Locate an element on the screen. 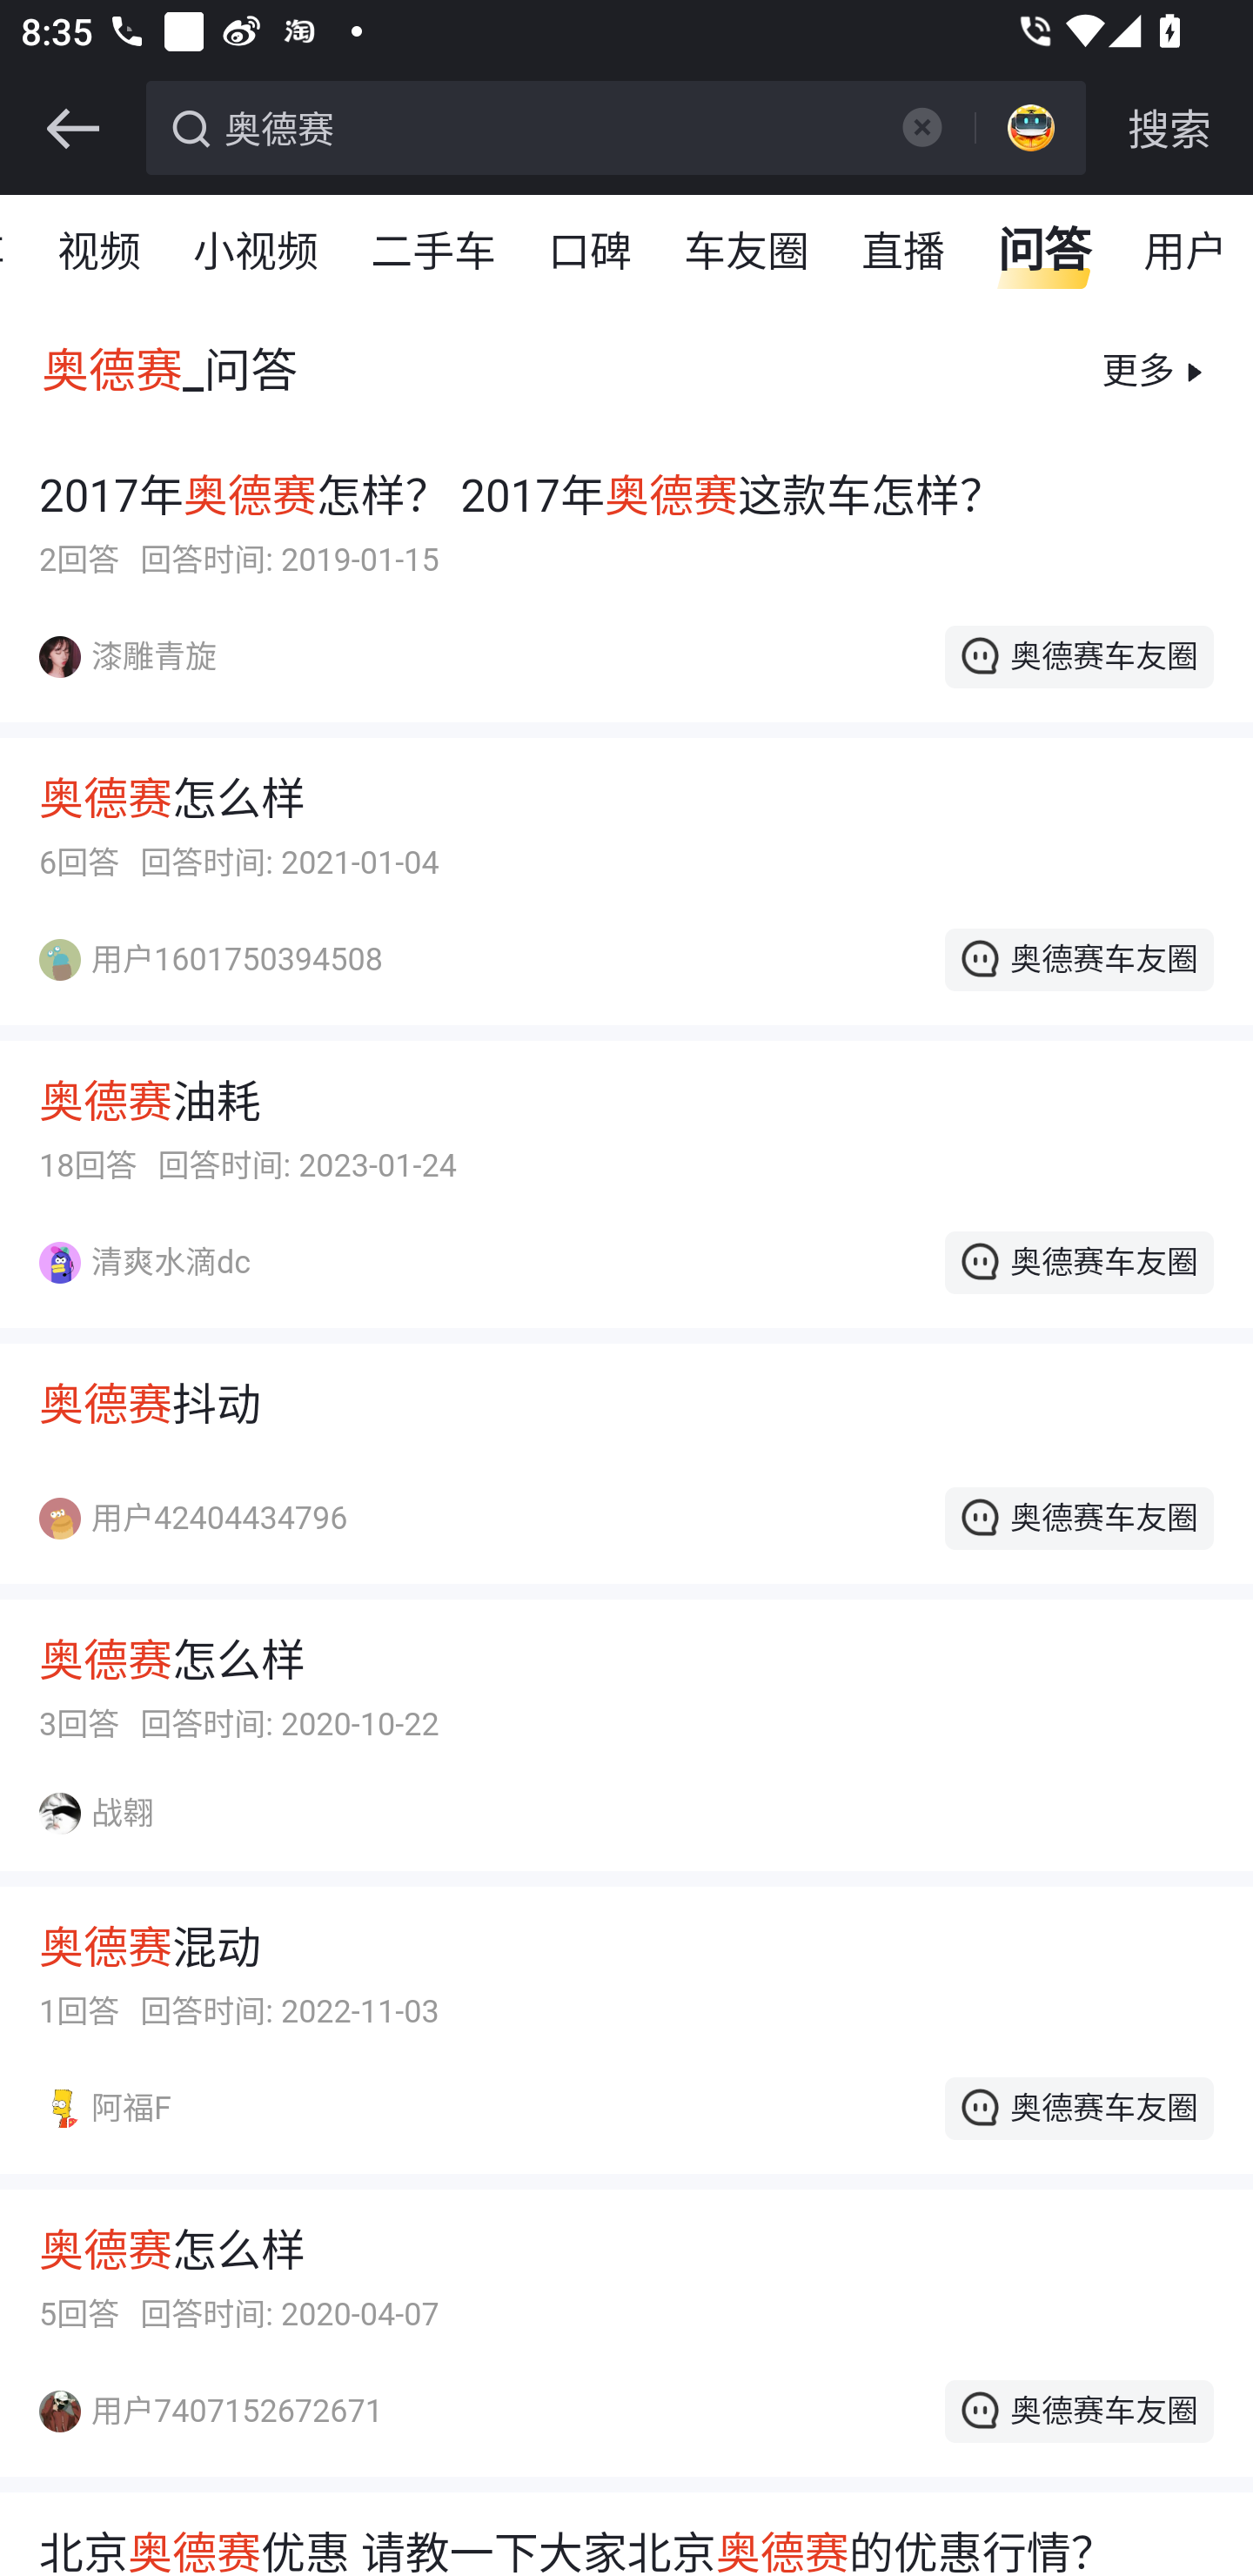 The height and width of the screenshot is (2576, 1253). 奥德赛 油耗 18回答回答时间: 2023-01-24 清爽水滴dc 奥德赛车友圈 is located at coordinates (626, 1206).